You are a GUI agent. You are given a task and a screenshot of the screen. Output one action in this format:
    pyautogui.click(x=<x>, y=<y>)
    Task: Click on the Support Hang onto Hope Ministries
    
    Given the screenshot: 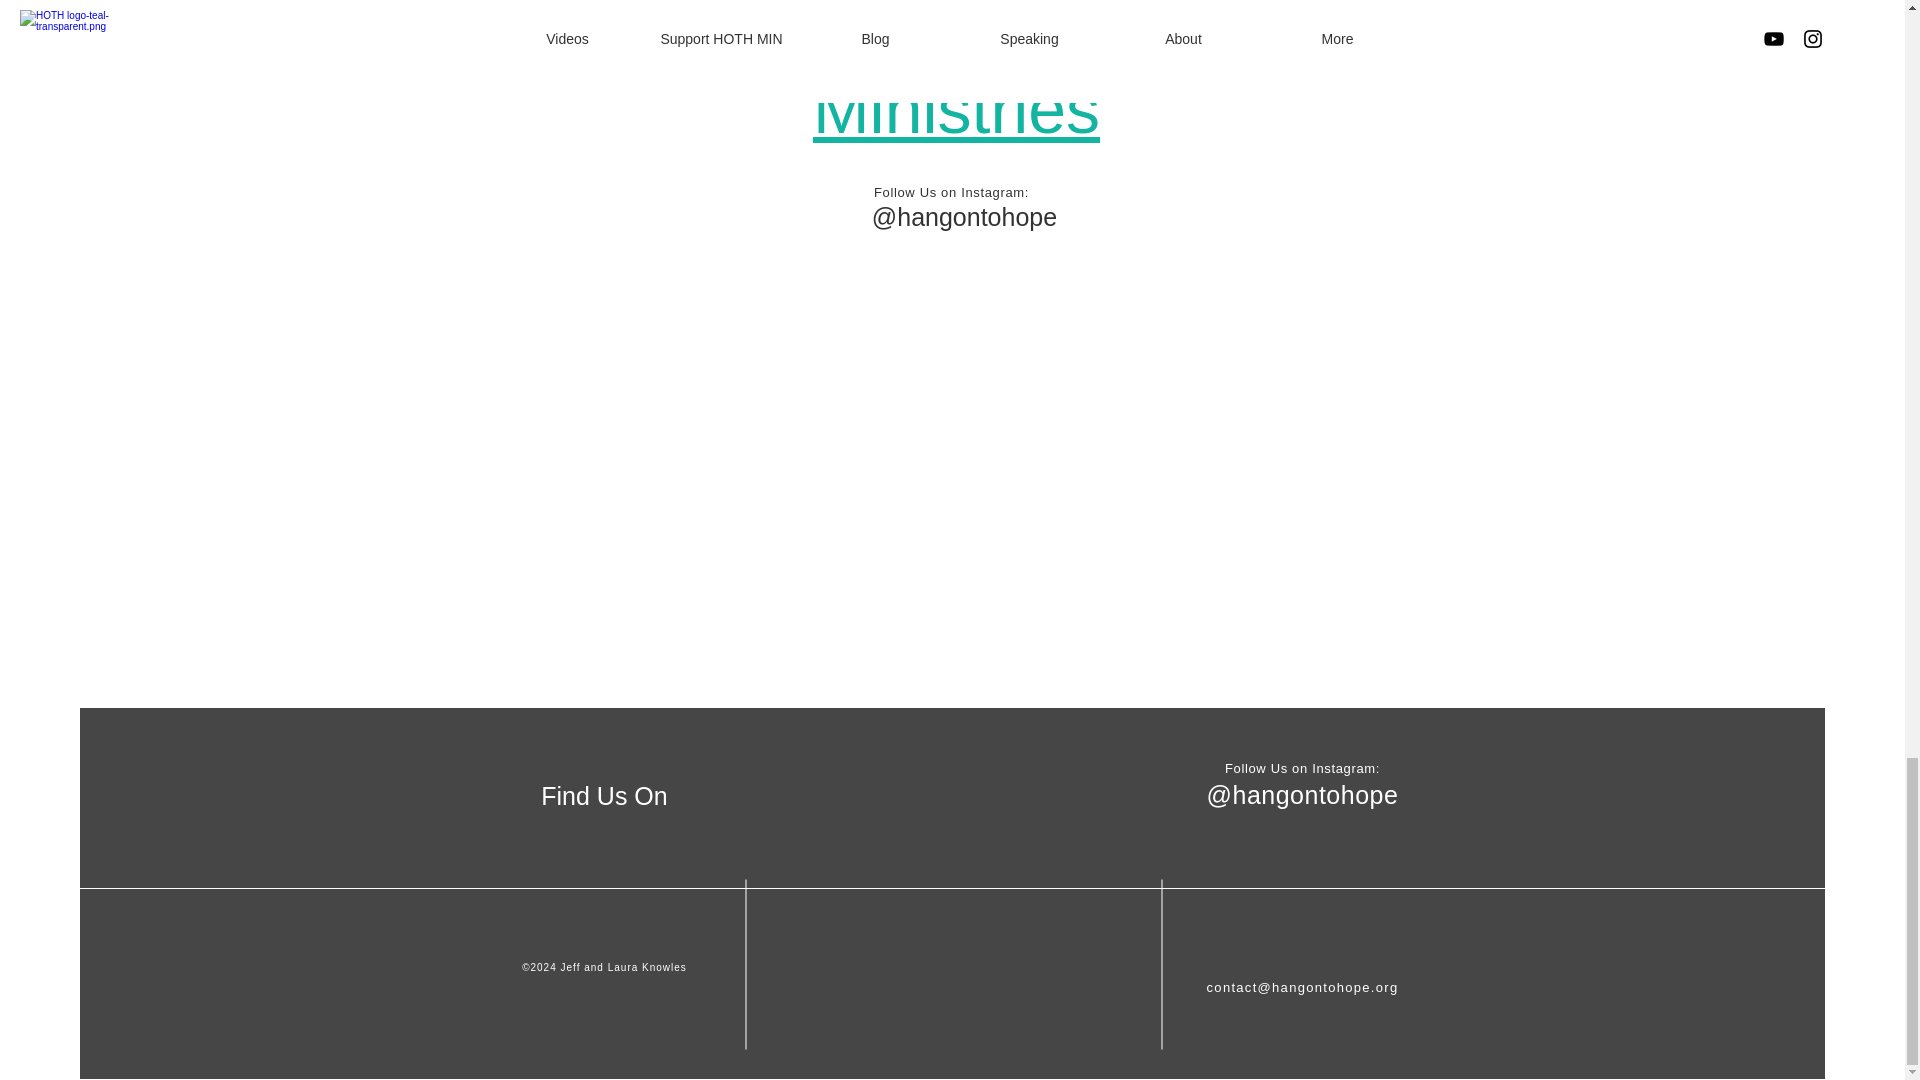 What is the action you would take?
    pyautogui.click(x=956, y=73)
    